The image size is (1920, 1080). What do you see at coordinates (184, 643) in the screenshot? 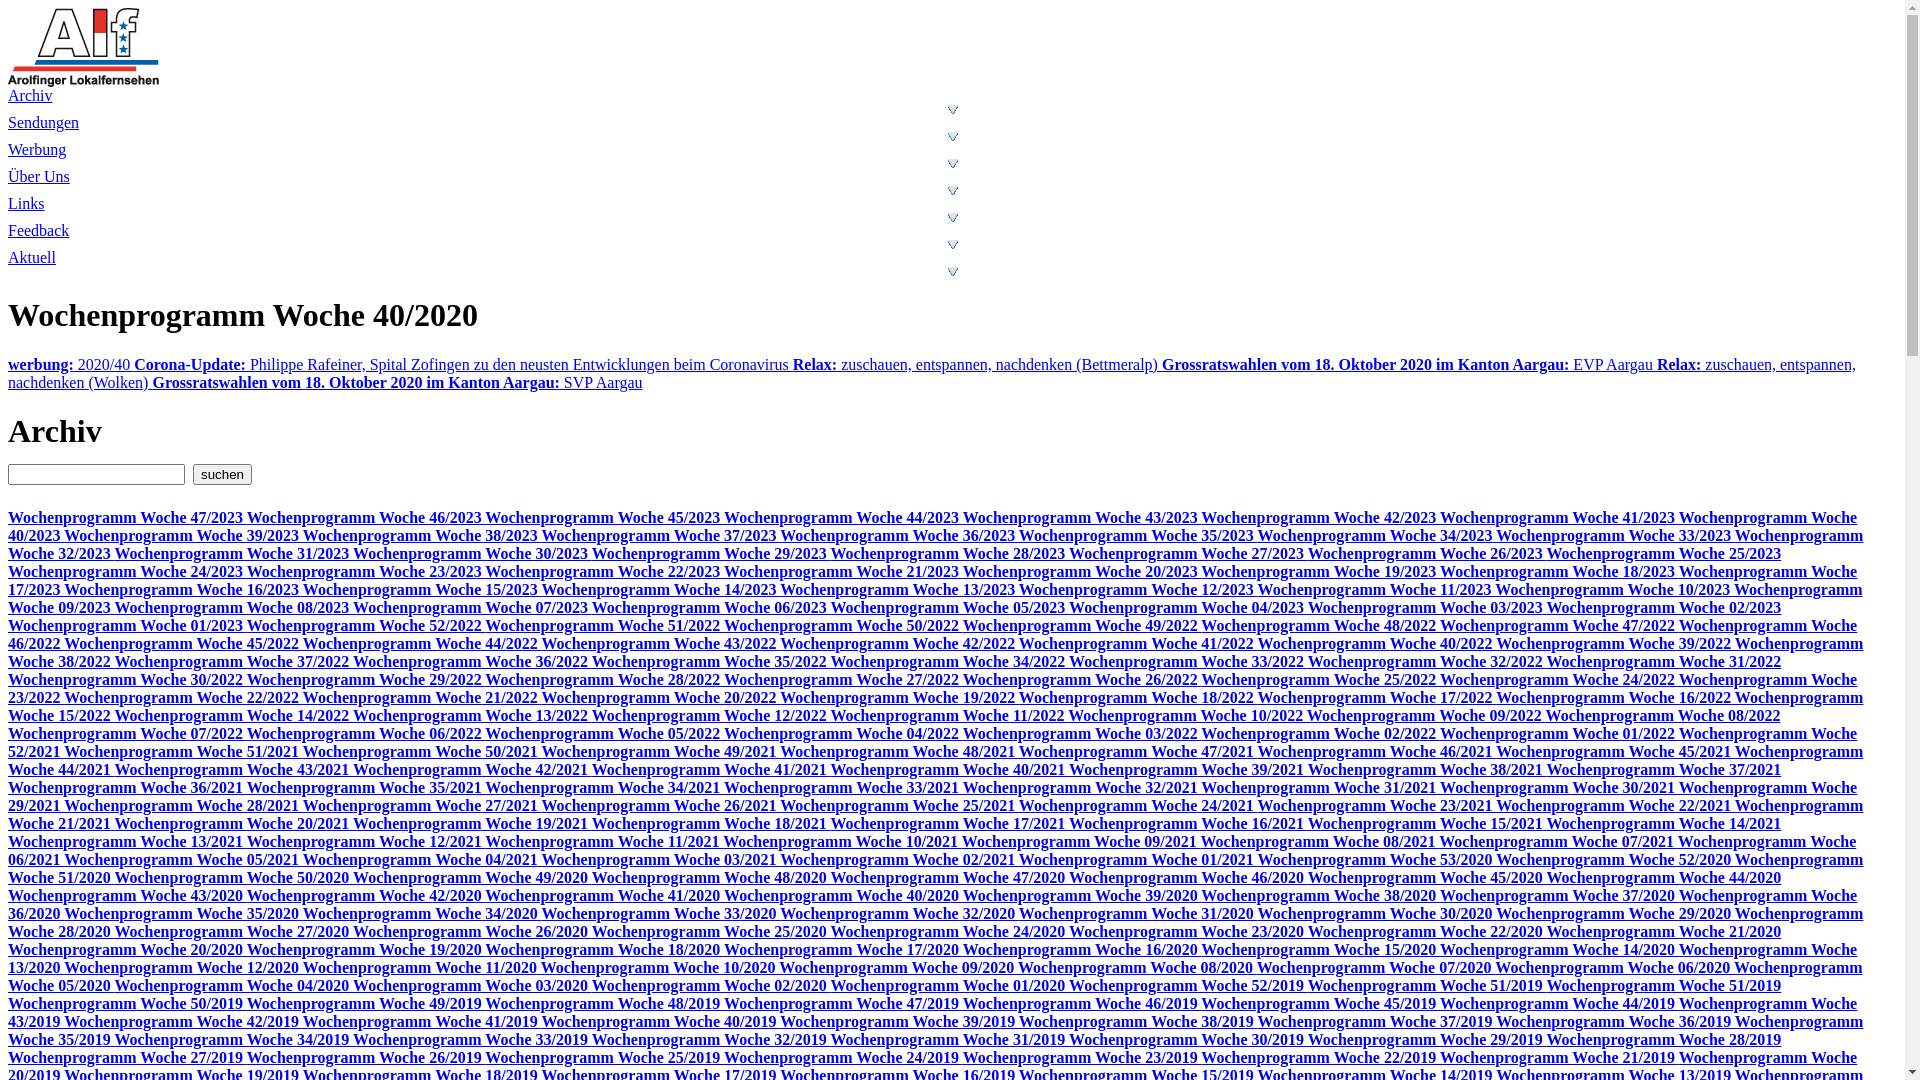
I see `Wochenprogramm Woche 45/2022` at bounding box center [184, 643].